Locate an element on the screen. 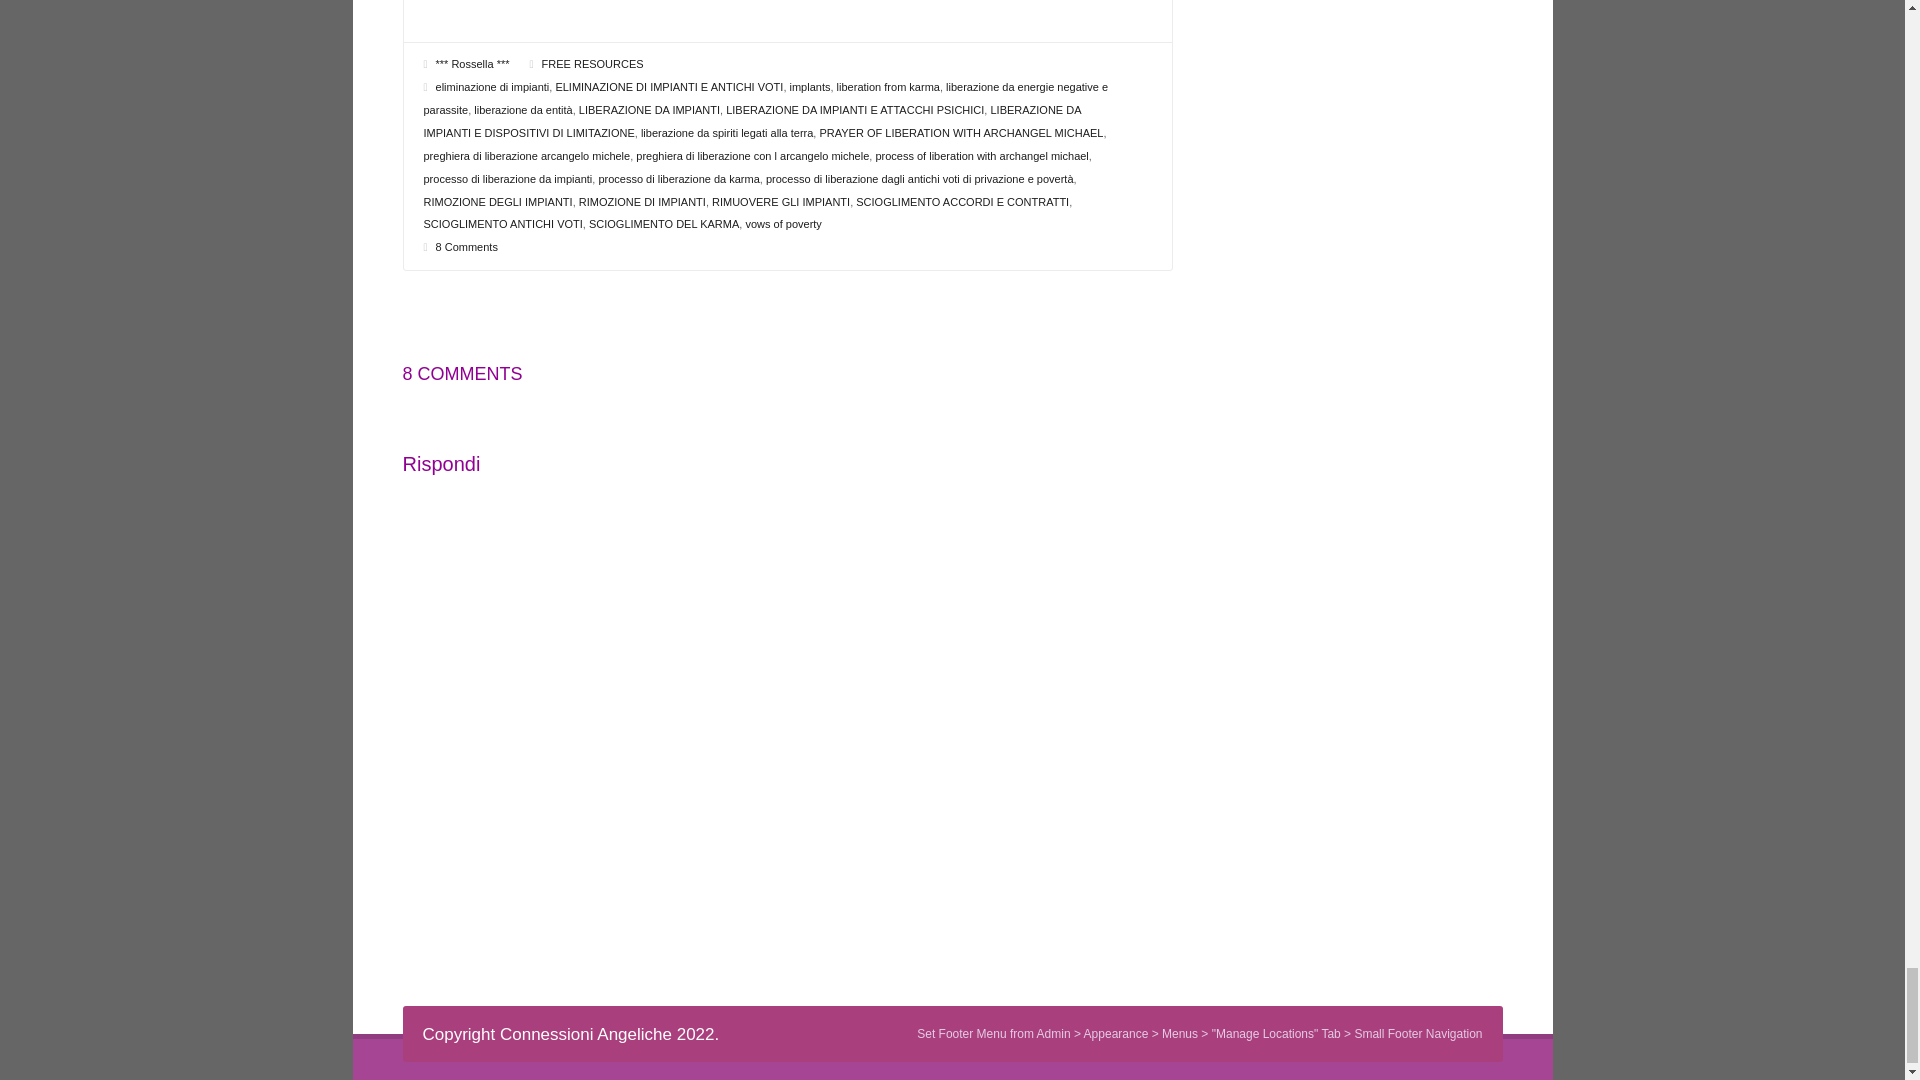 Image resolution: width=1920 pixels, height=1080 pixels. LIBERAZIONE DA IMPIANTI E ATTACCHI PSICHICI is located at coordinates (854, 109).